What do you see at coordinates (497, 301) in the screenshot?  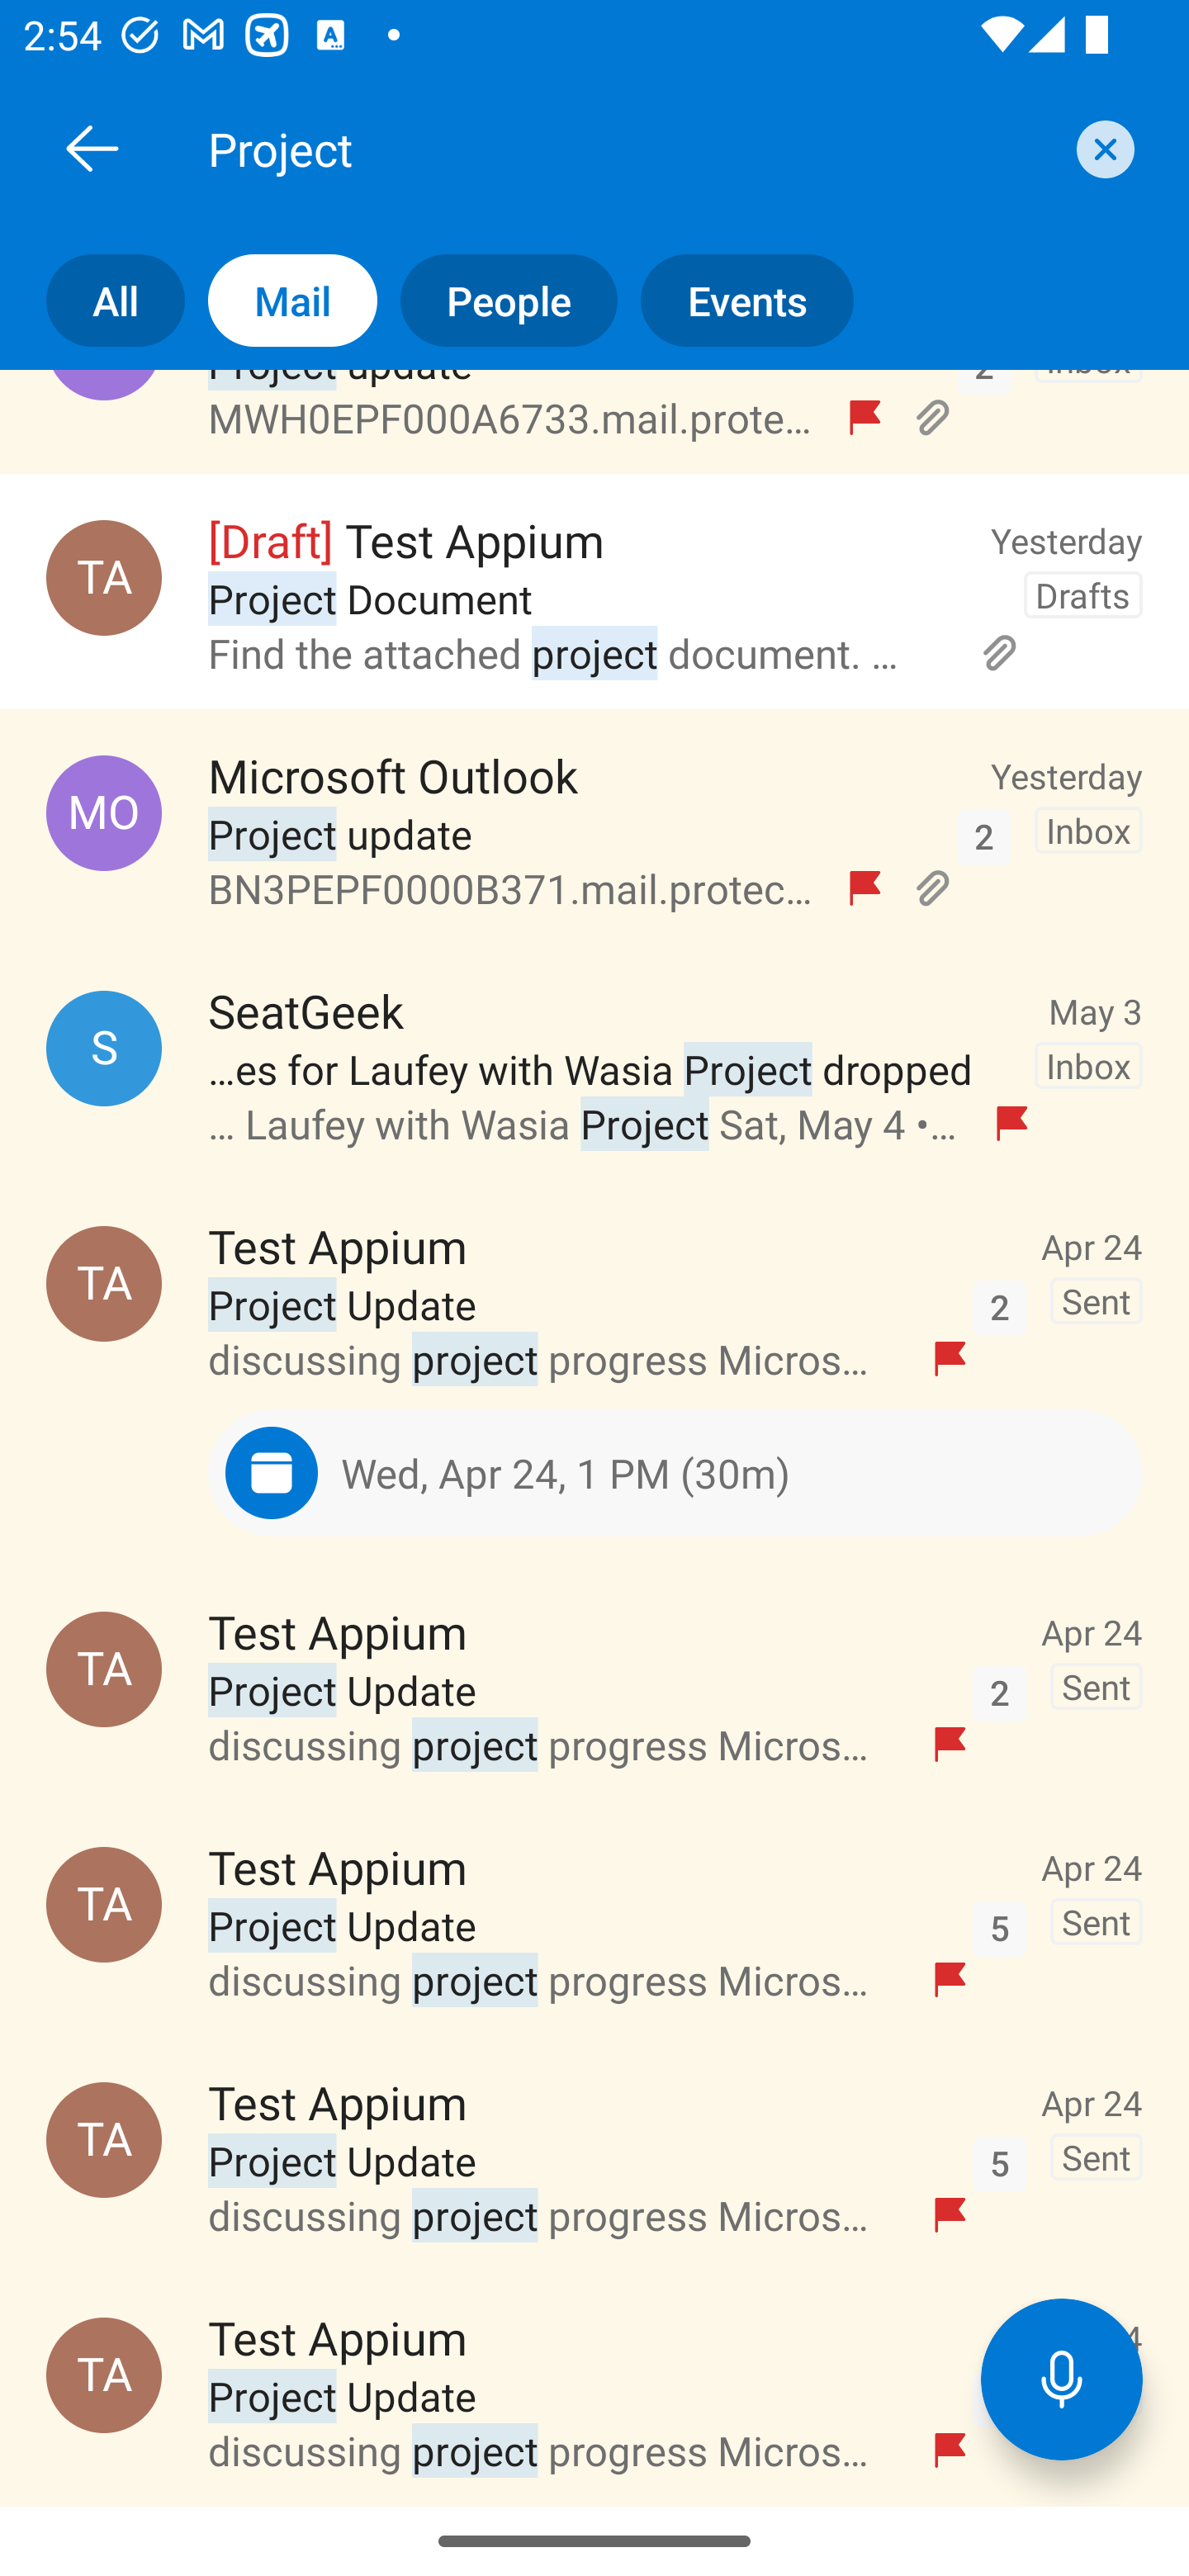 I see `People` at bounding box center [497, 301].